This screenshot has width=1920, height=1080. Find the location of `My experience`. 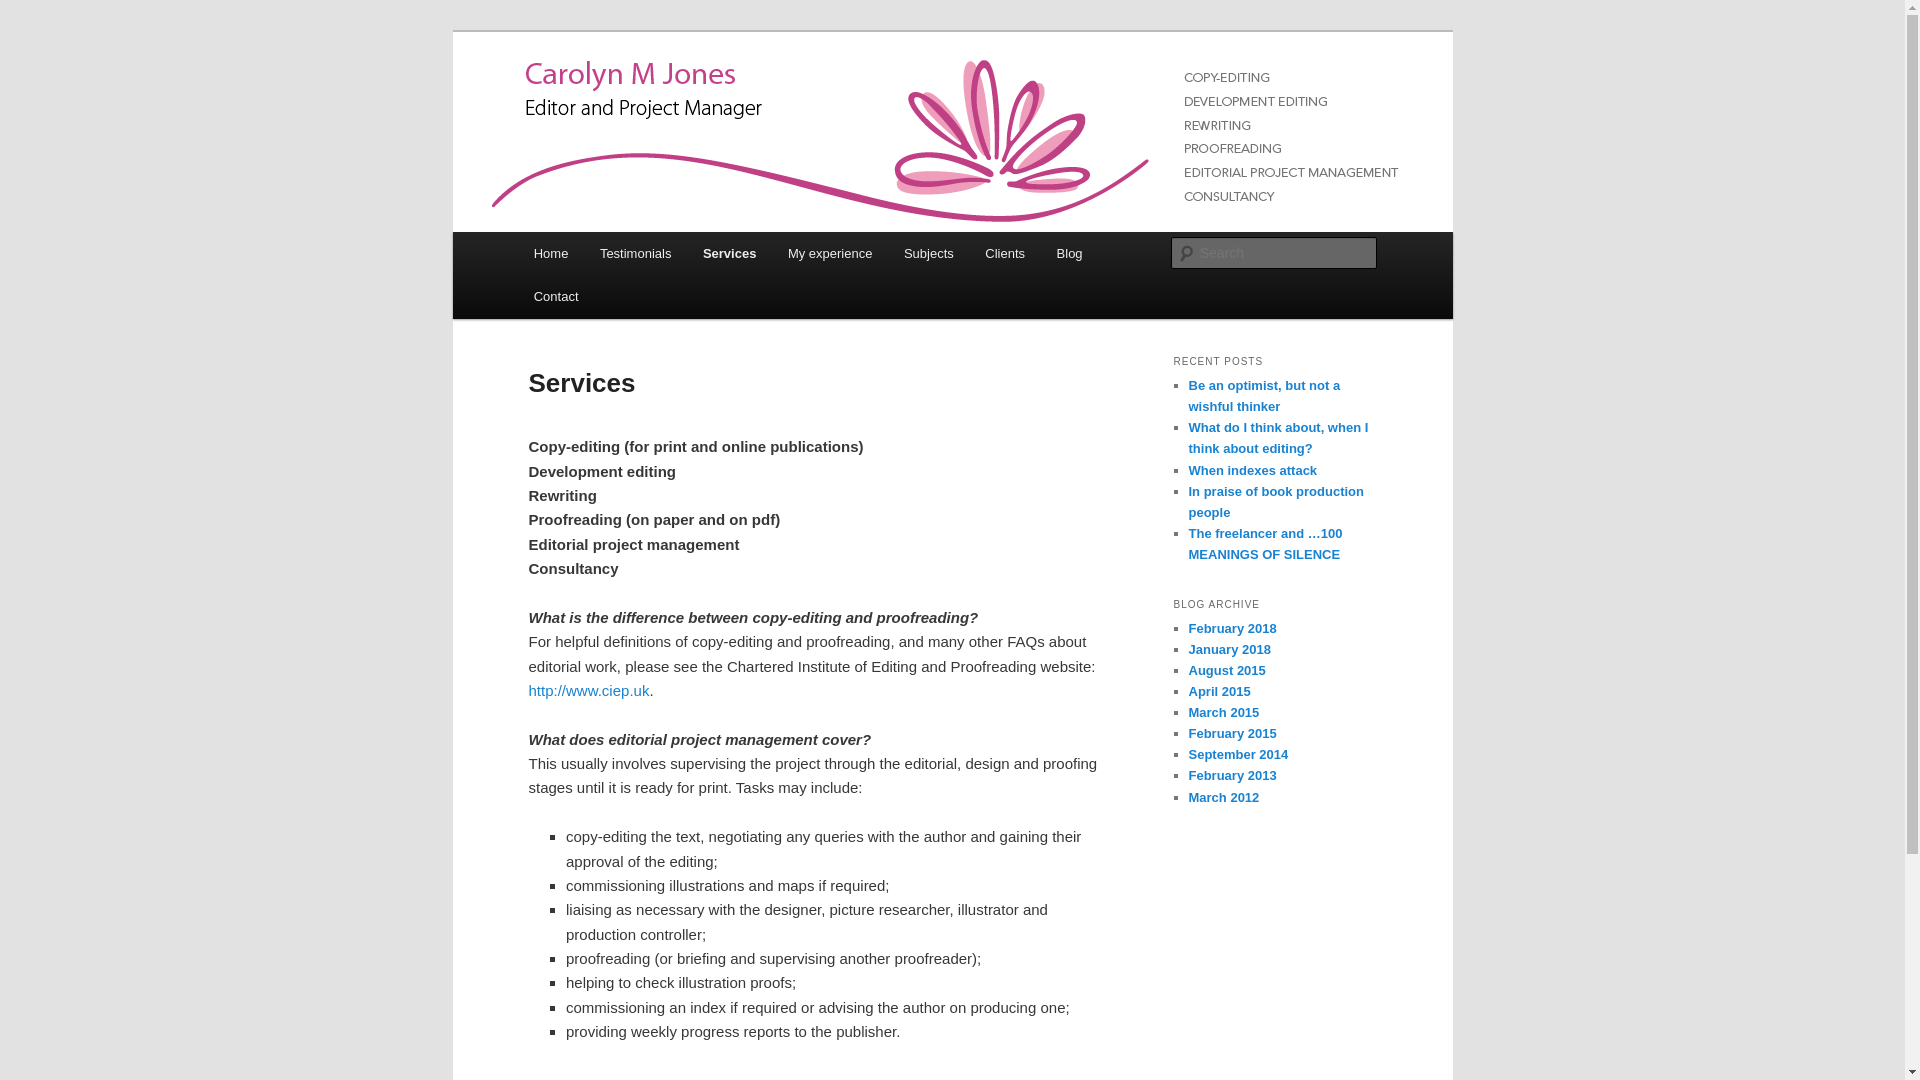

My experience is located at coordinates (829, 254).